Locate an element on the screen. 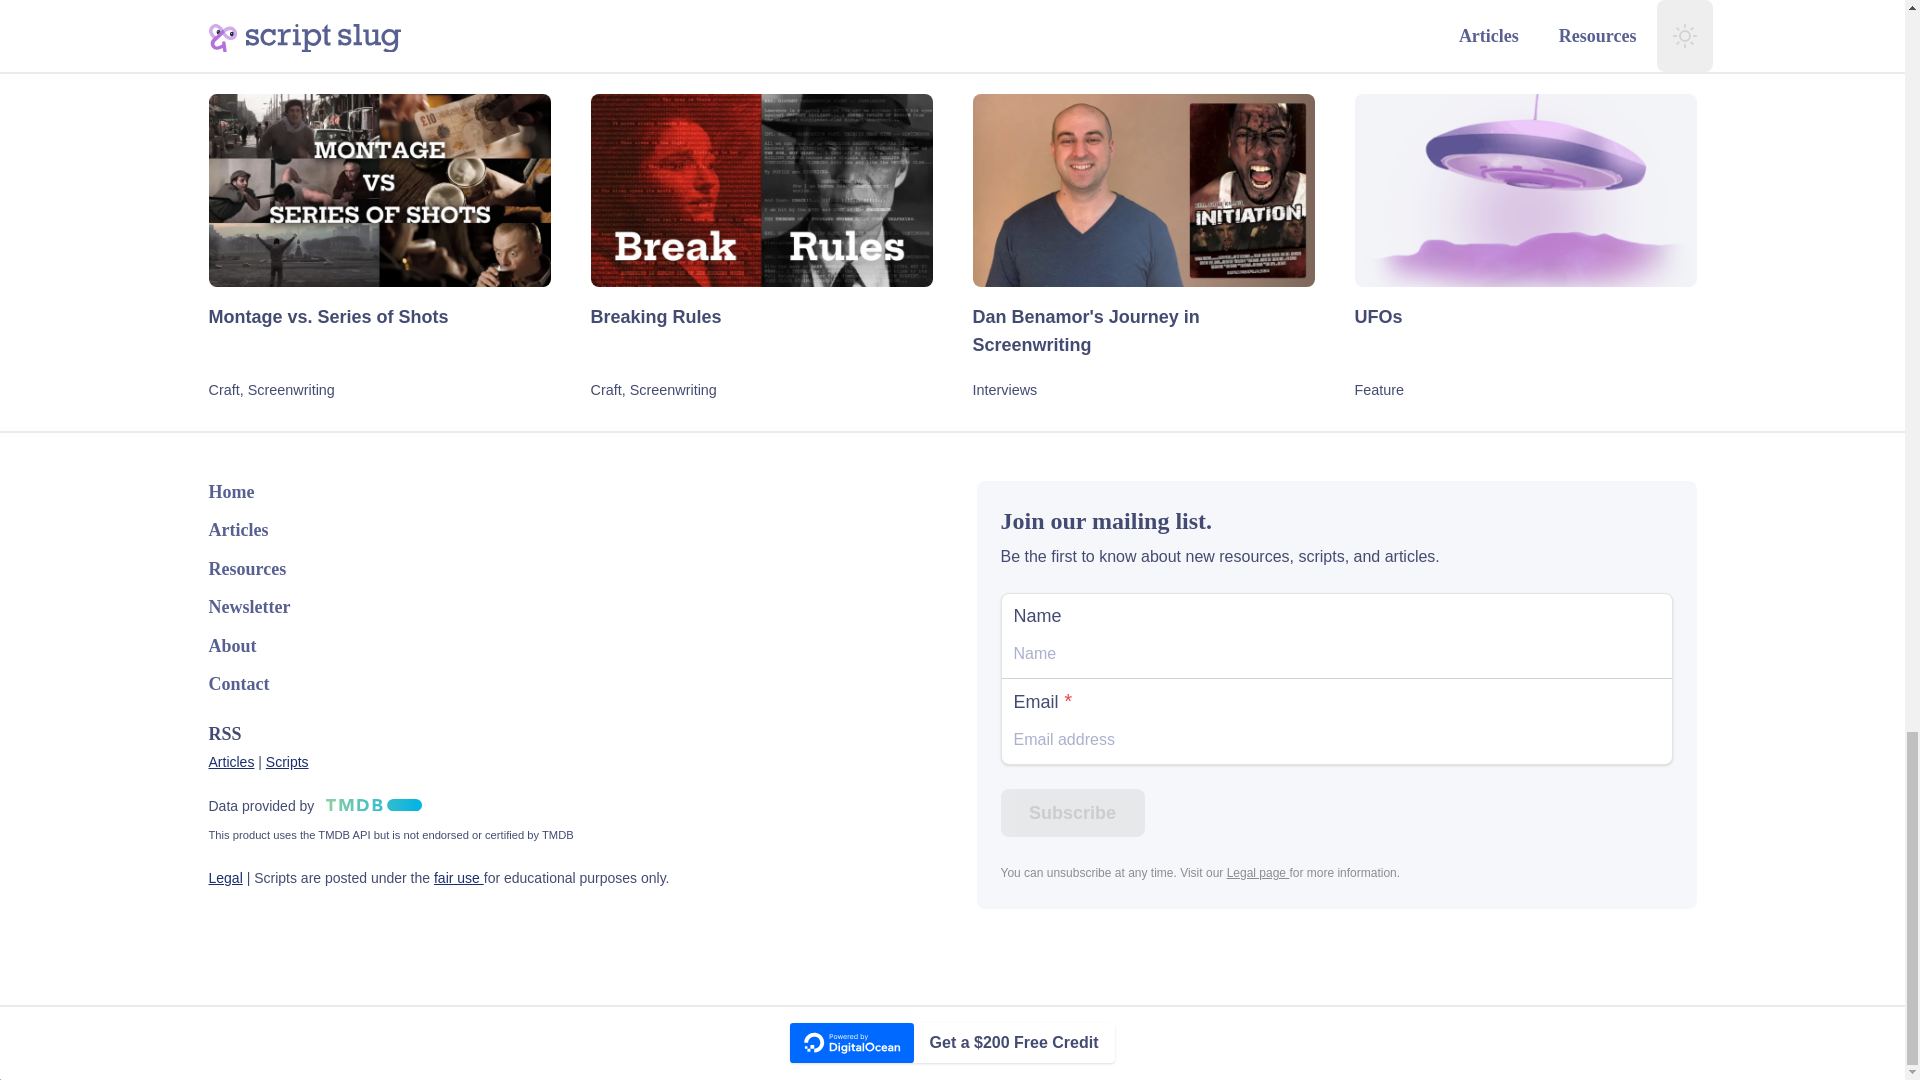 The image size is (1920, 1080). Montage vs. Series of Shots is located at coordinates (378, 329).